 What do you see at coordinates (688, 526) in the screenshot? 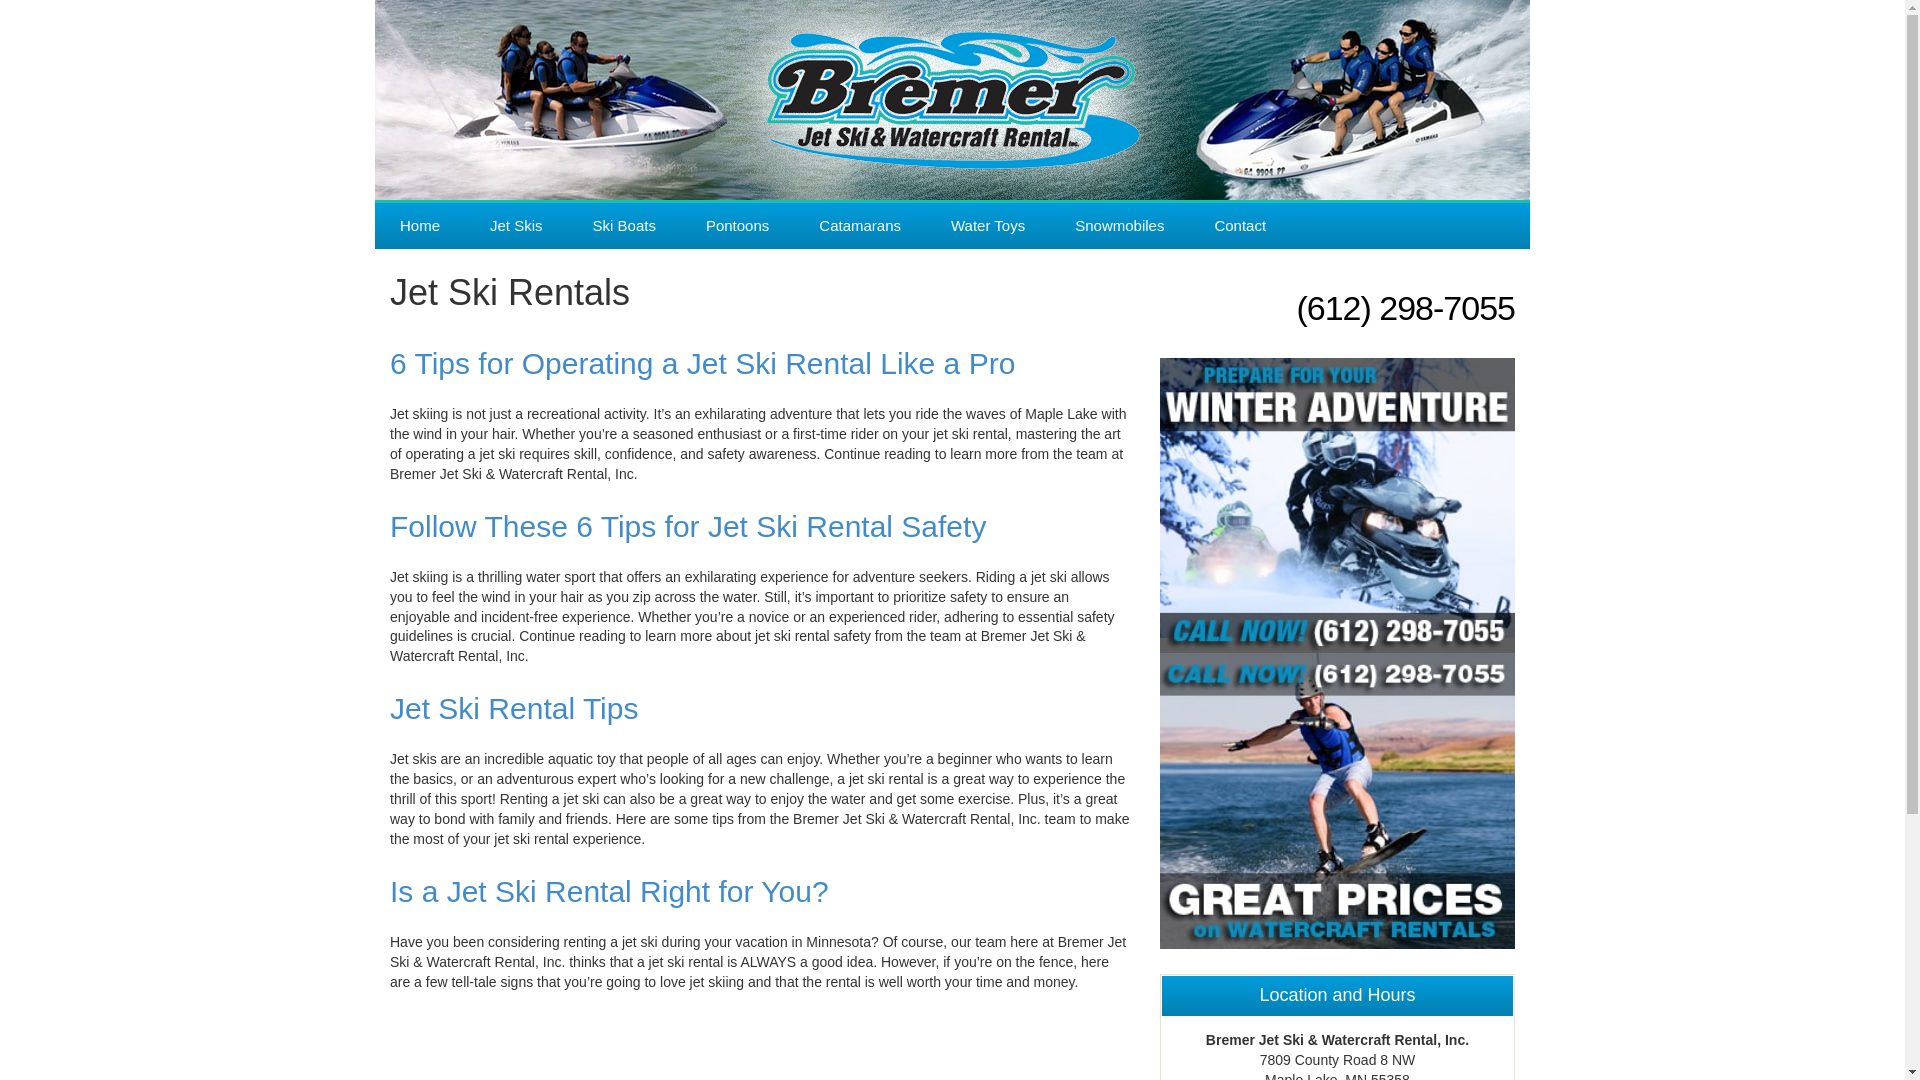
I see `Follow These 6 Tips for Jet Ski Rental Safety` at bounding box center [688, 526].